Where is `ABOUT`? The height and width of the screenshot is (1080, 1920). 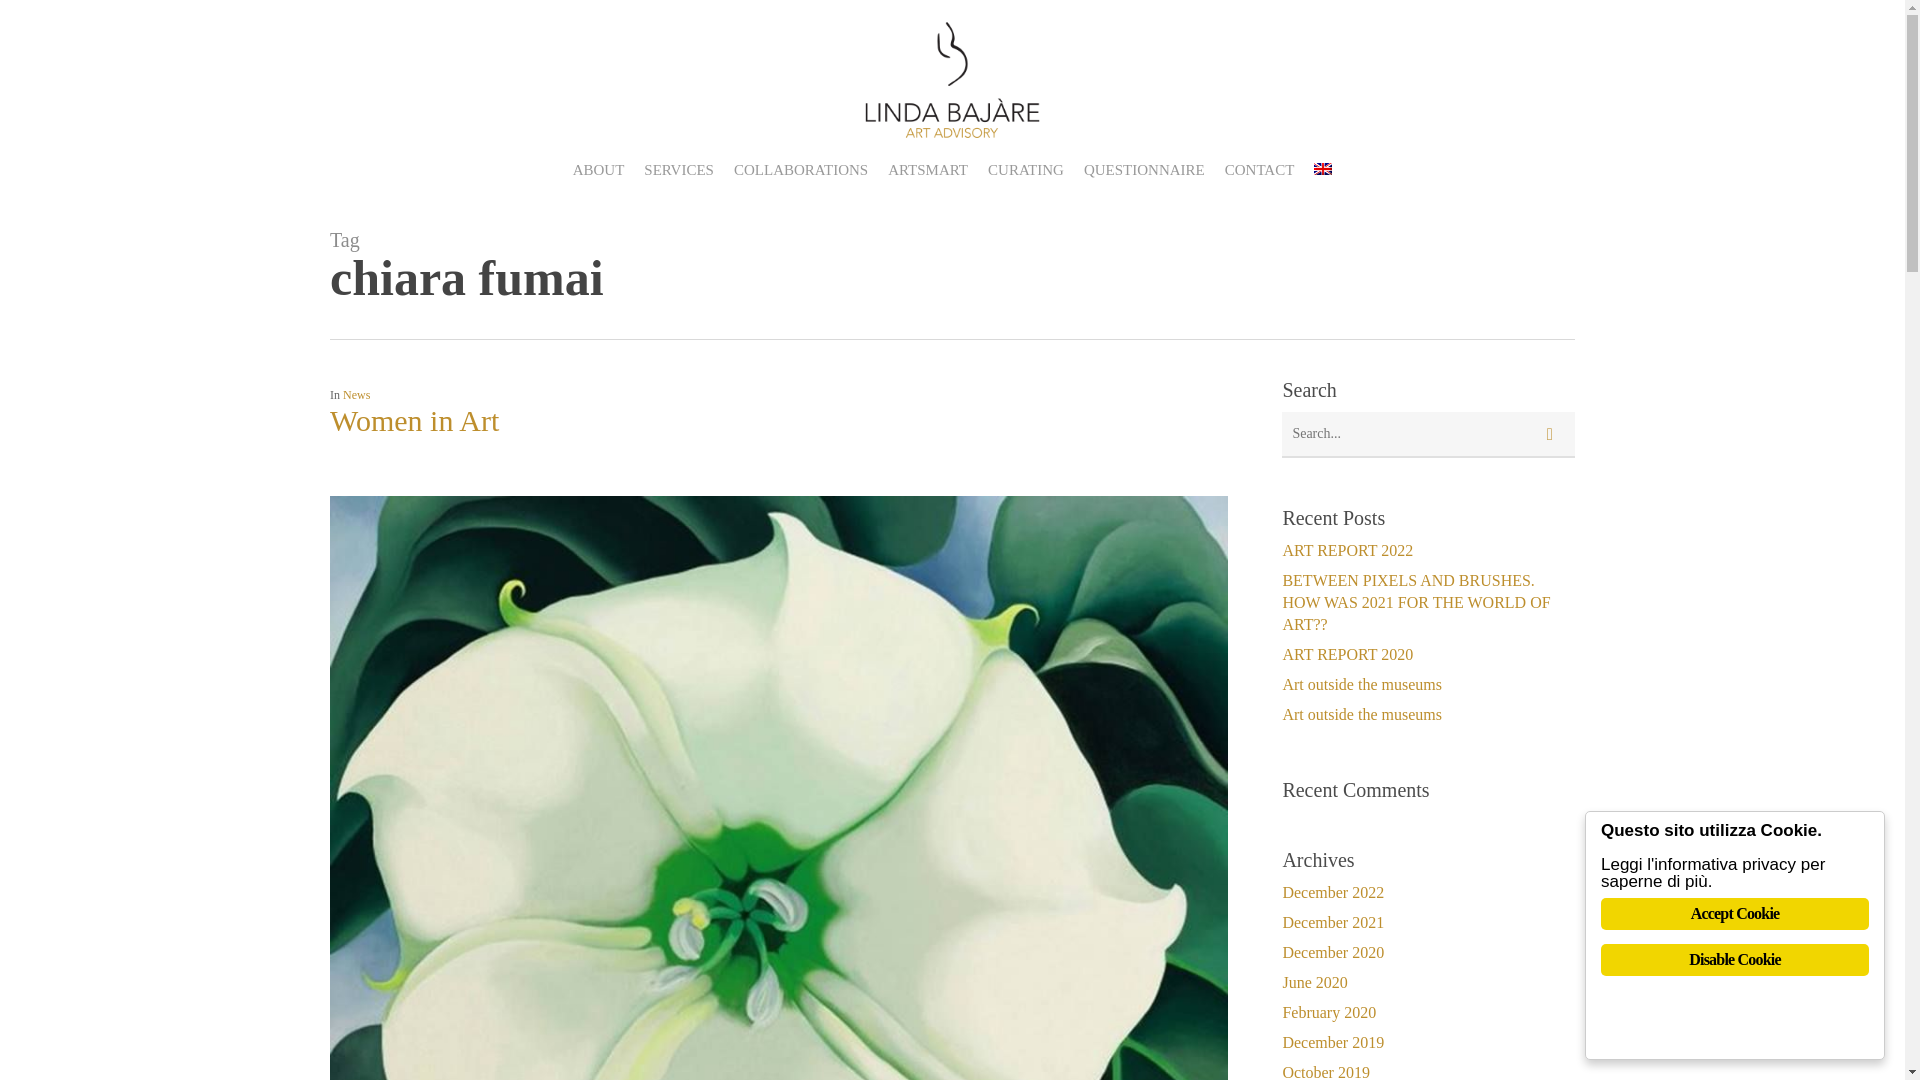 ABOUT is located at coordinates (598, 170).